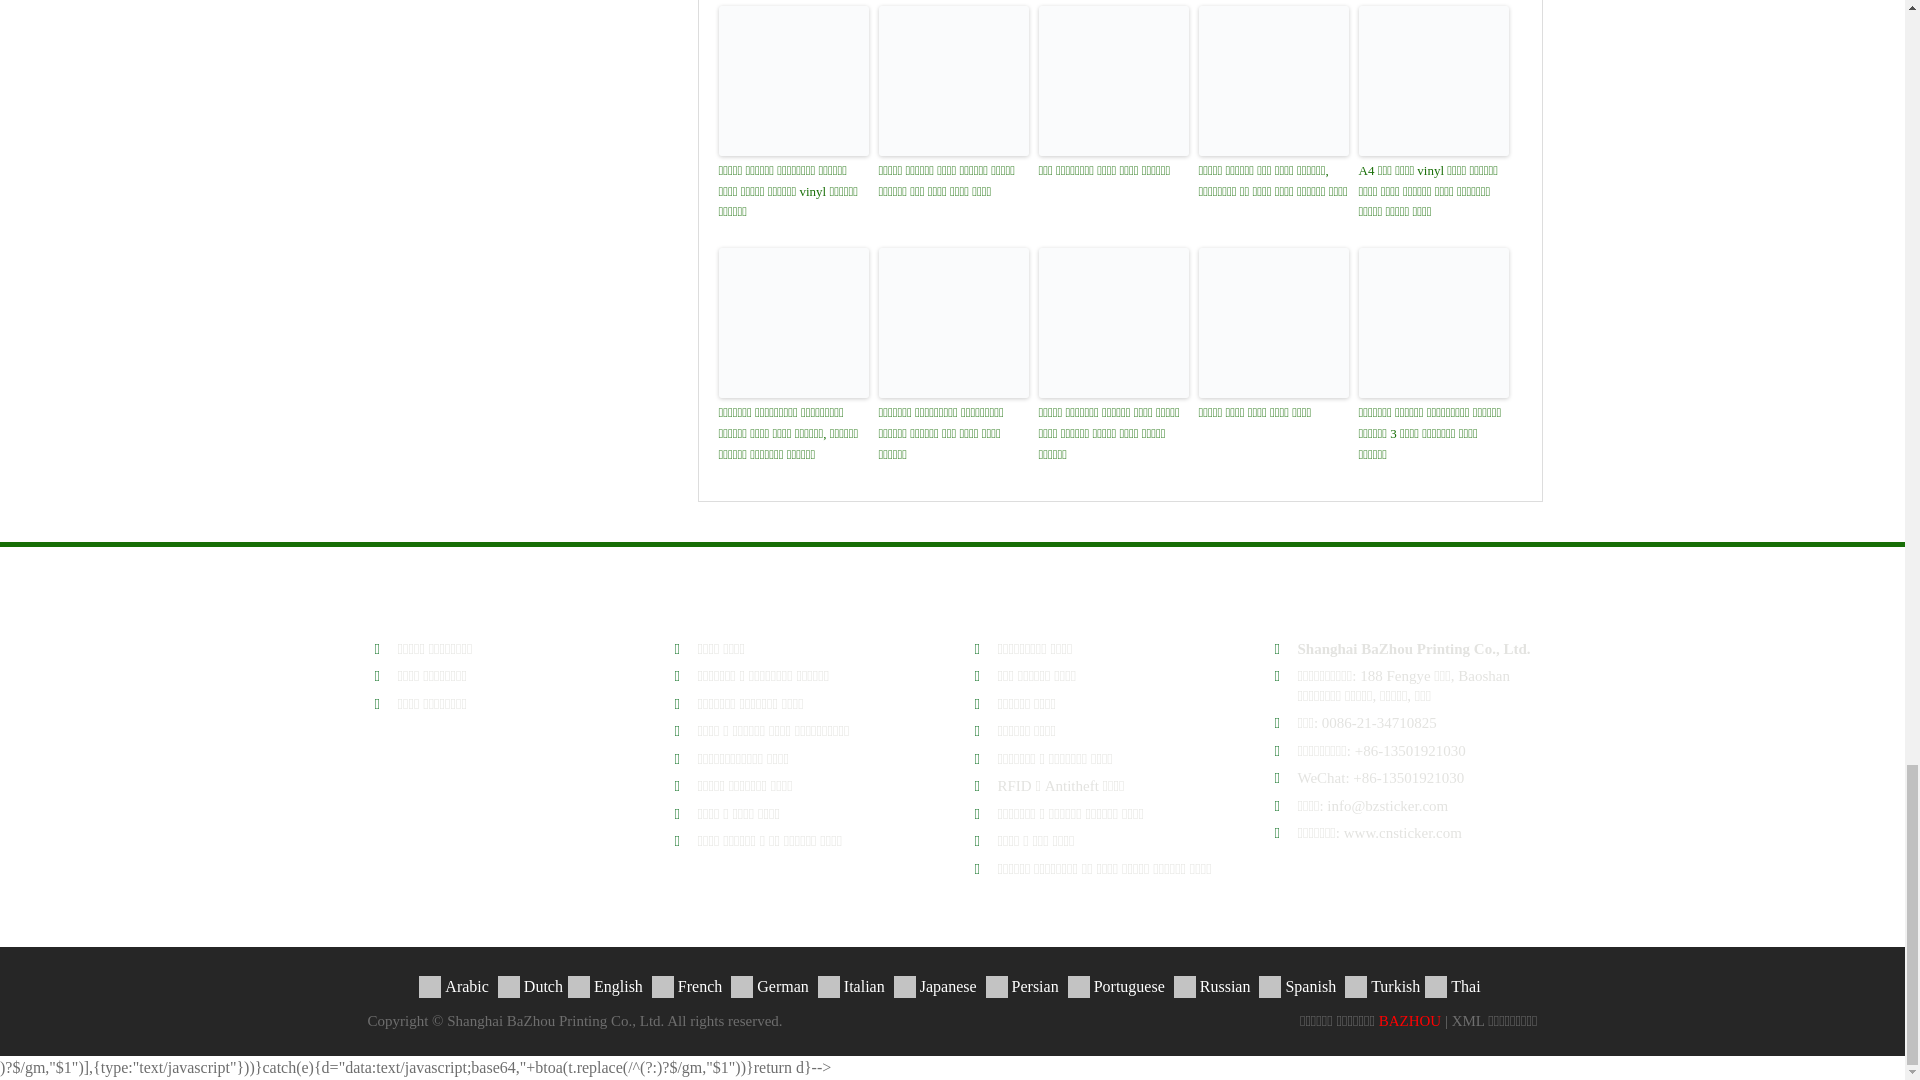  What do you see at coordinates (1116, 985) in the screenshot?
I see `Portuguese` at bounding box center [1116, 985].